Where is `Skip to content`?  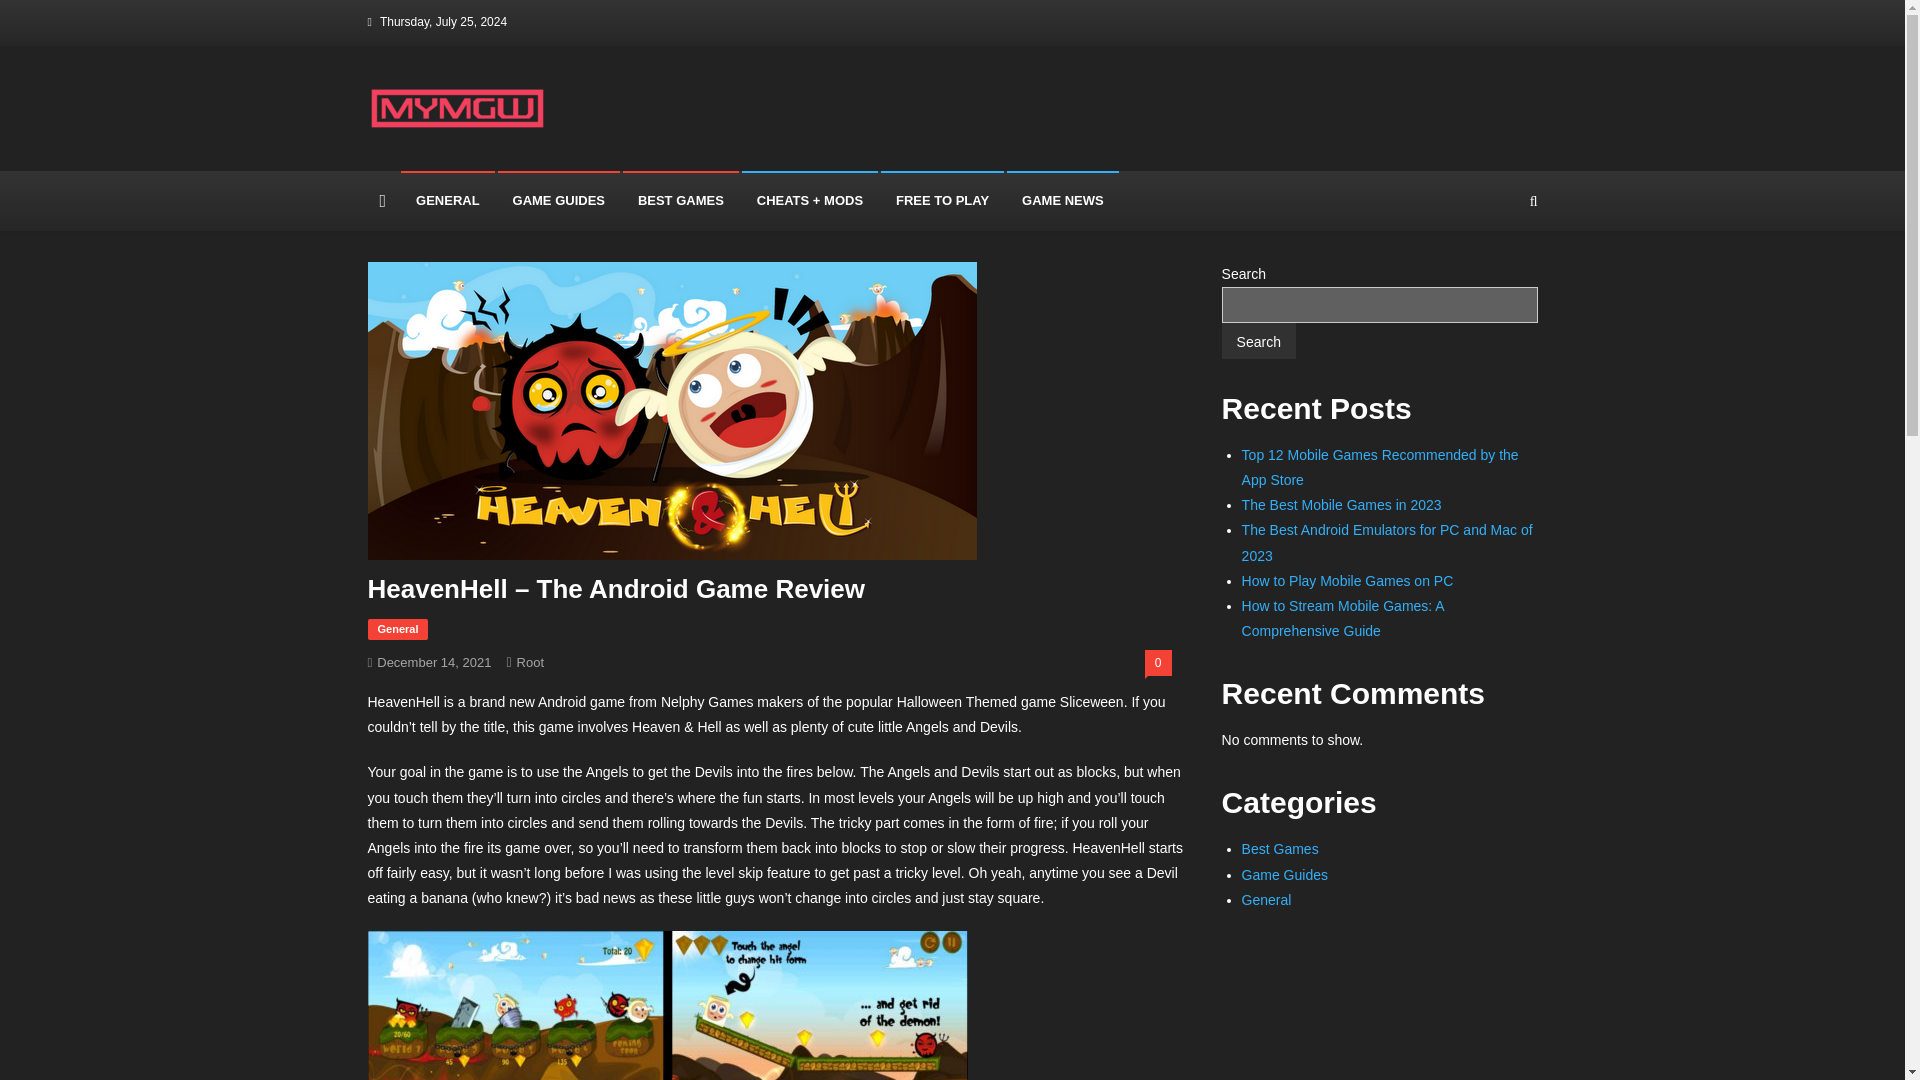 Skip to content is located at coordinates (46, 12).